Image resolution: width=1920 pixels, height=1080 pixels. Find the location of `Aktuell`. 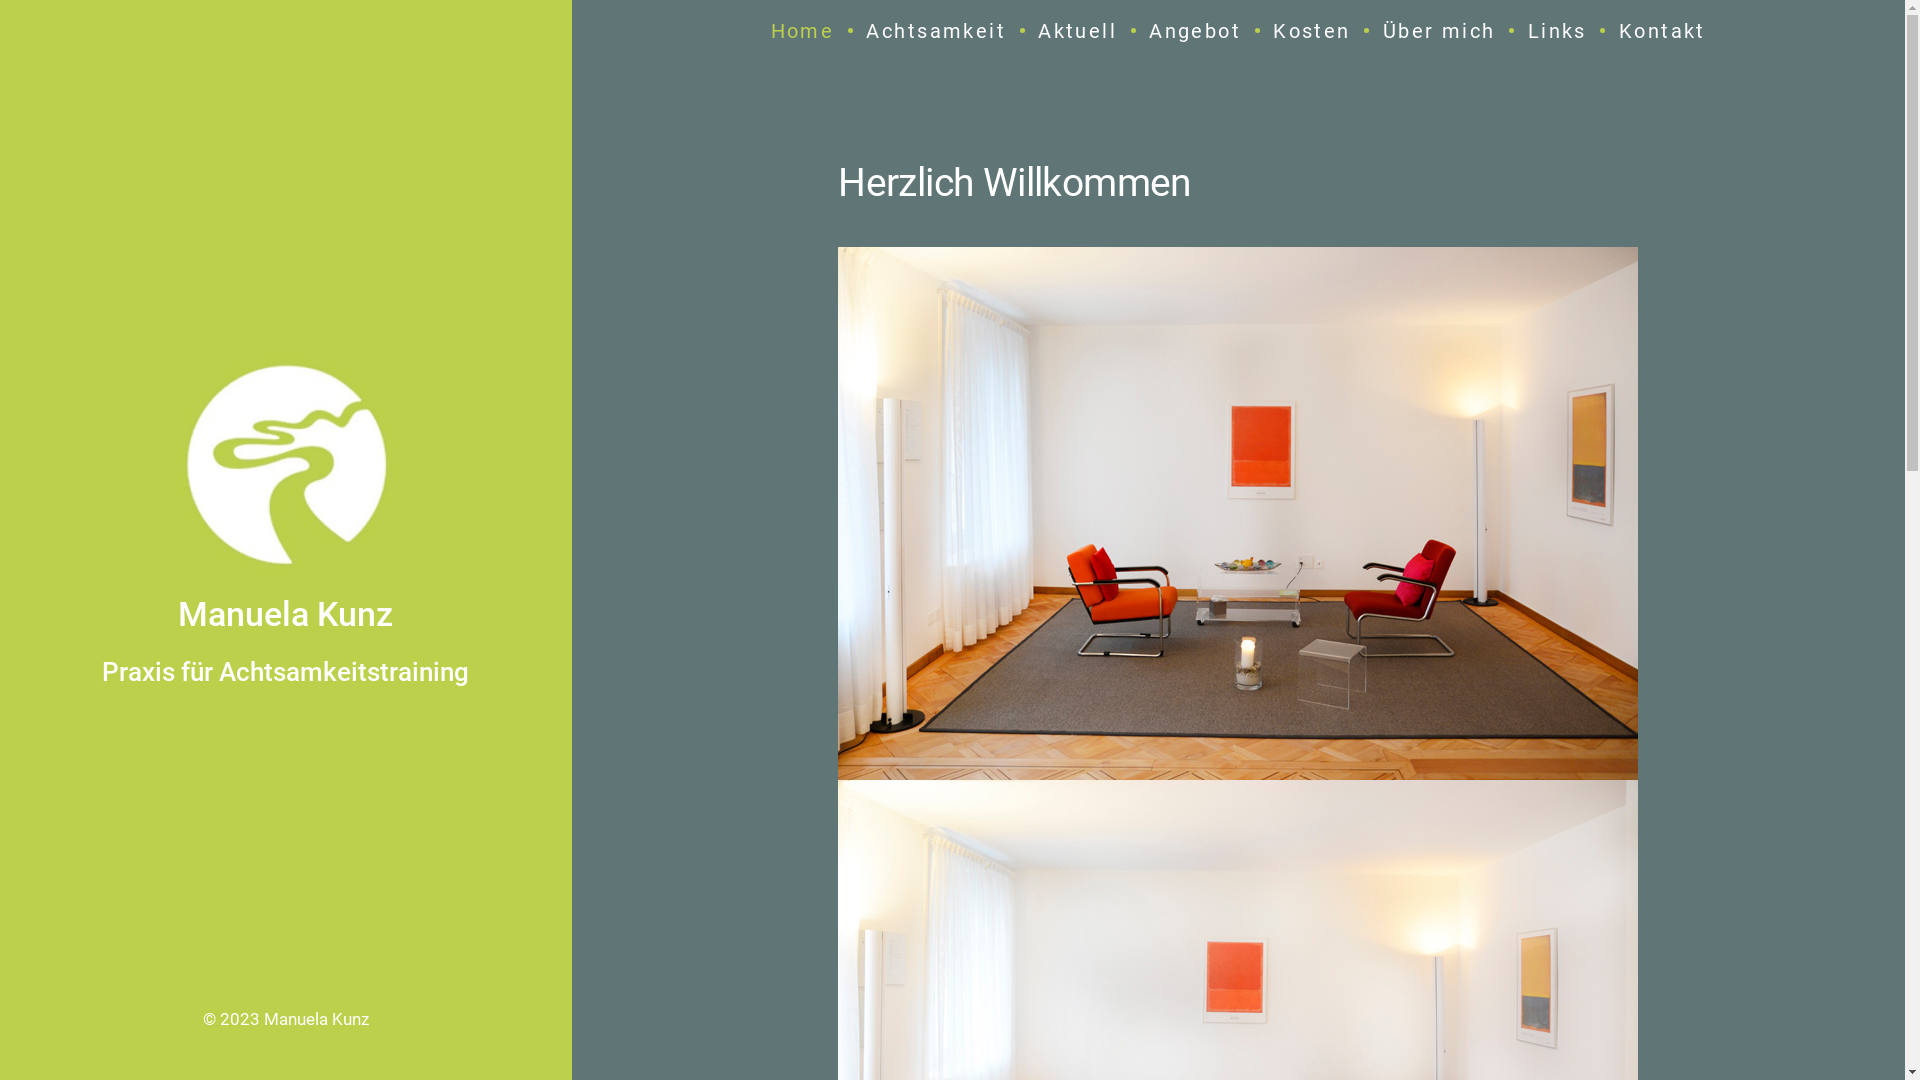

Aktuell is located at coordinates (1078, 31).